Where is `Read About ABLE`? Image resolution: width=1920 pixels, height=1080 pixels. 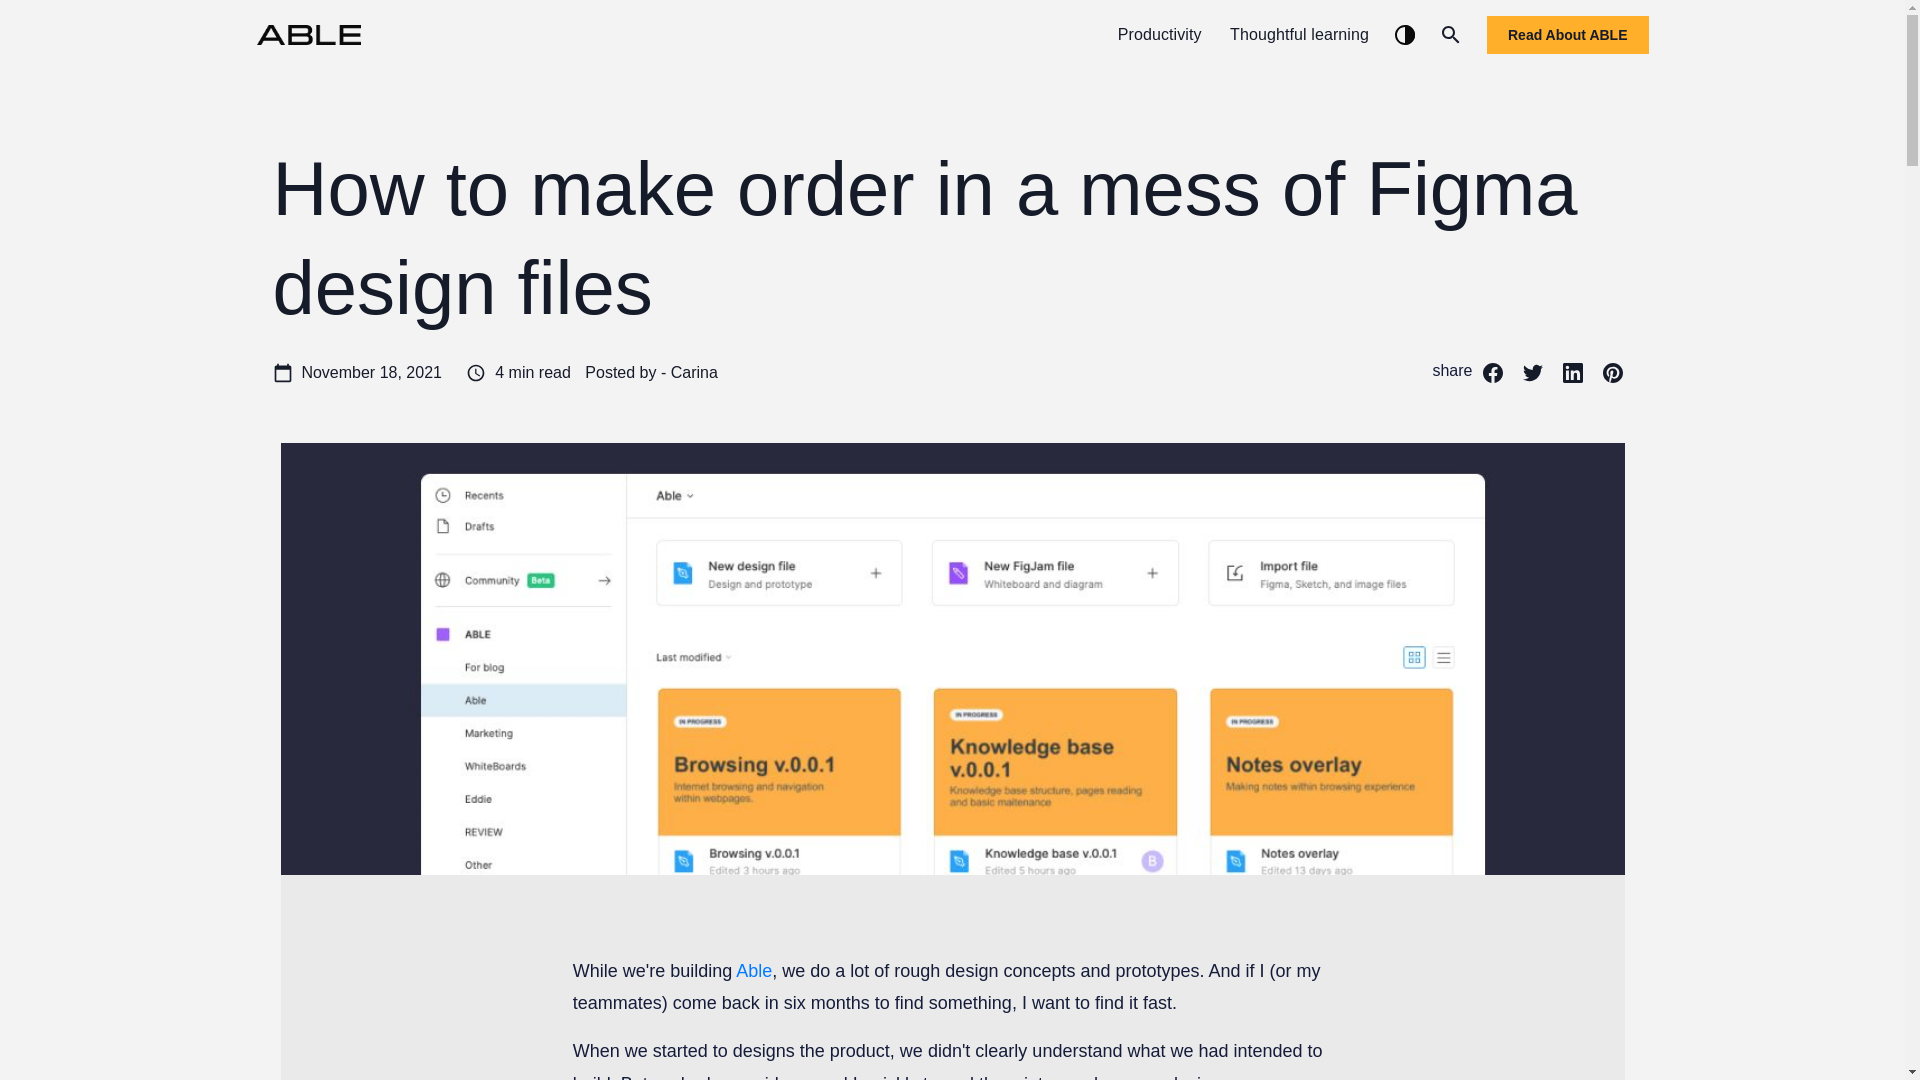
Read About ABLE is located at coordinates (1568, 35).